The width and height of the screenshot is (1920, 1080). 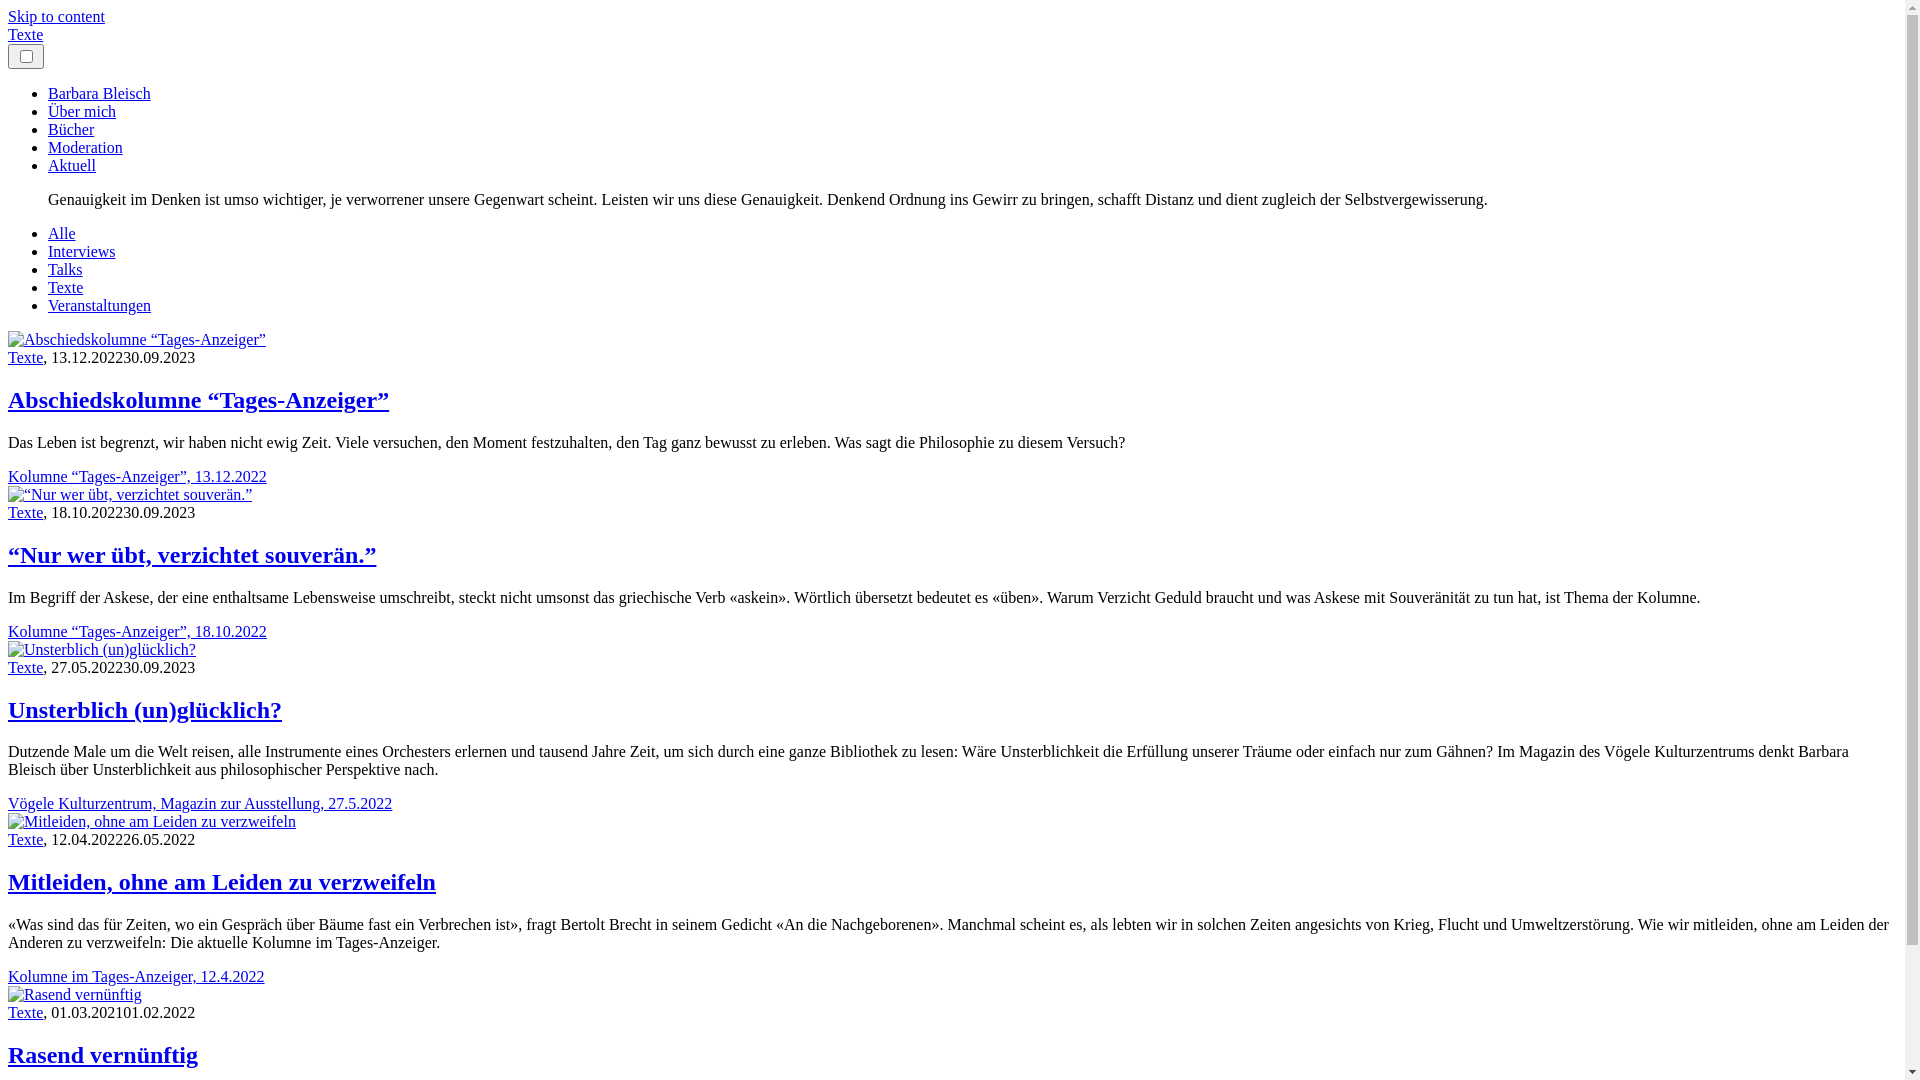 I want to click on Kolumne im Tages-Anzeiger, 12.4.2022, so click(x=136, y=976).